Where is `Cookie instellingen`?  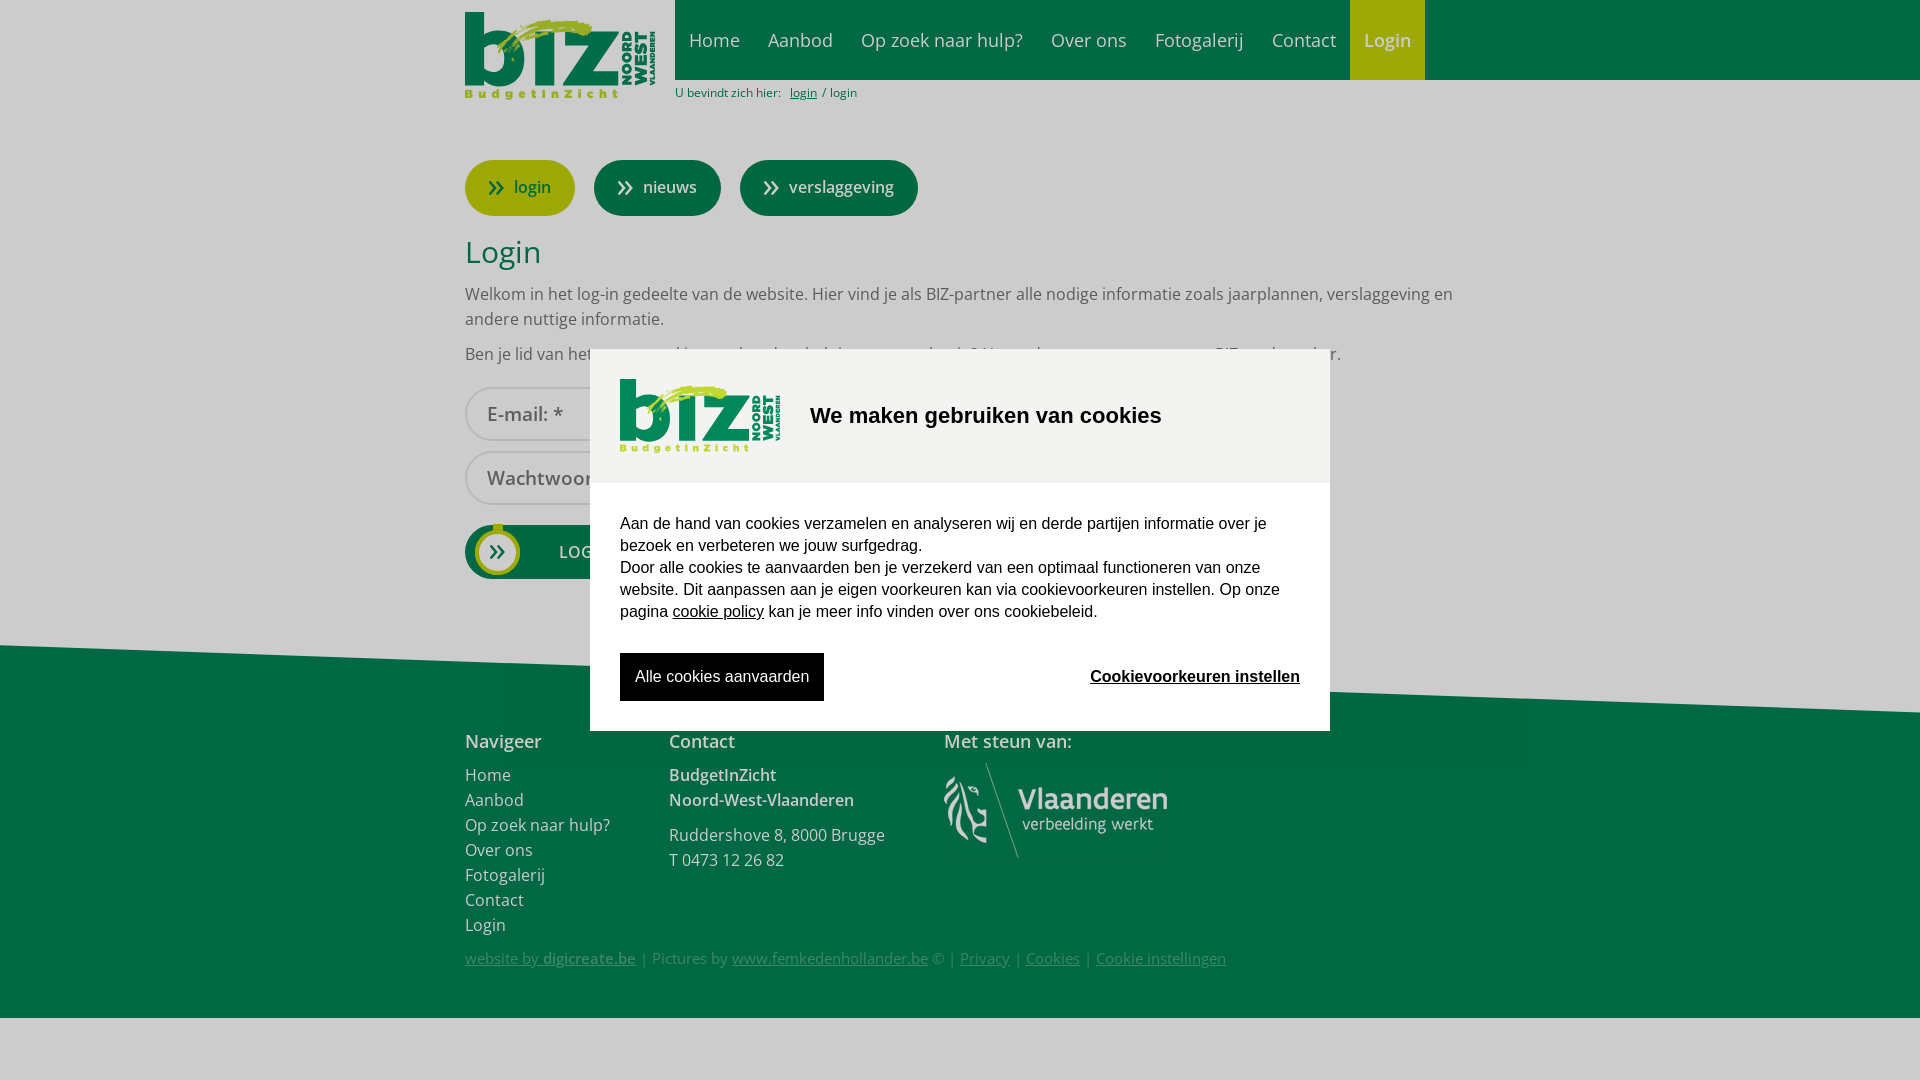 Cookie instellingen is located at coordinates (1161, 958).